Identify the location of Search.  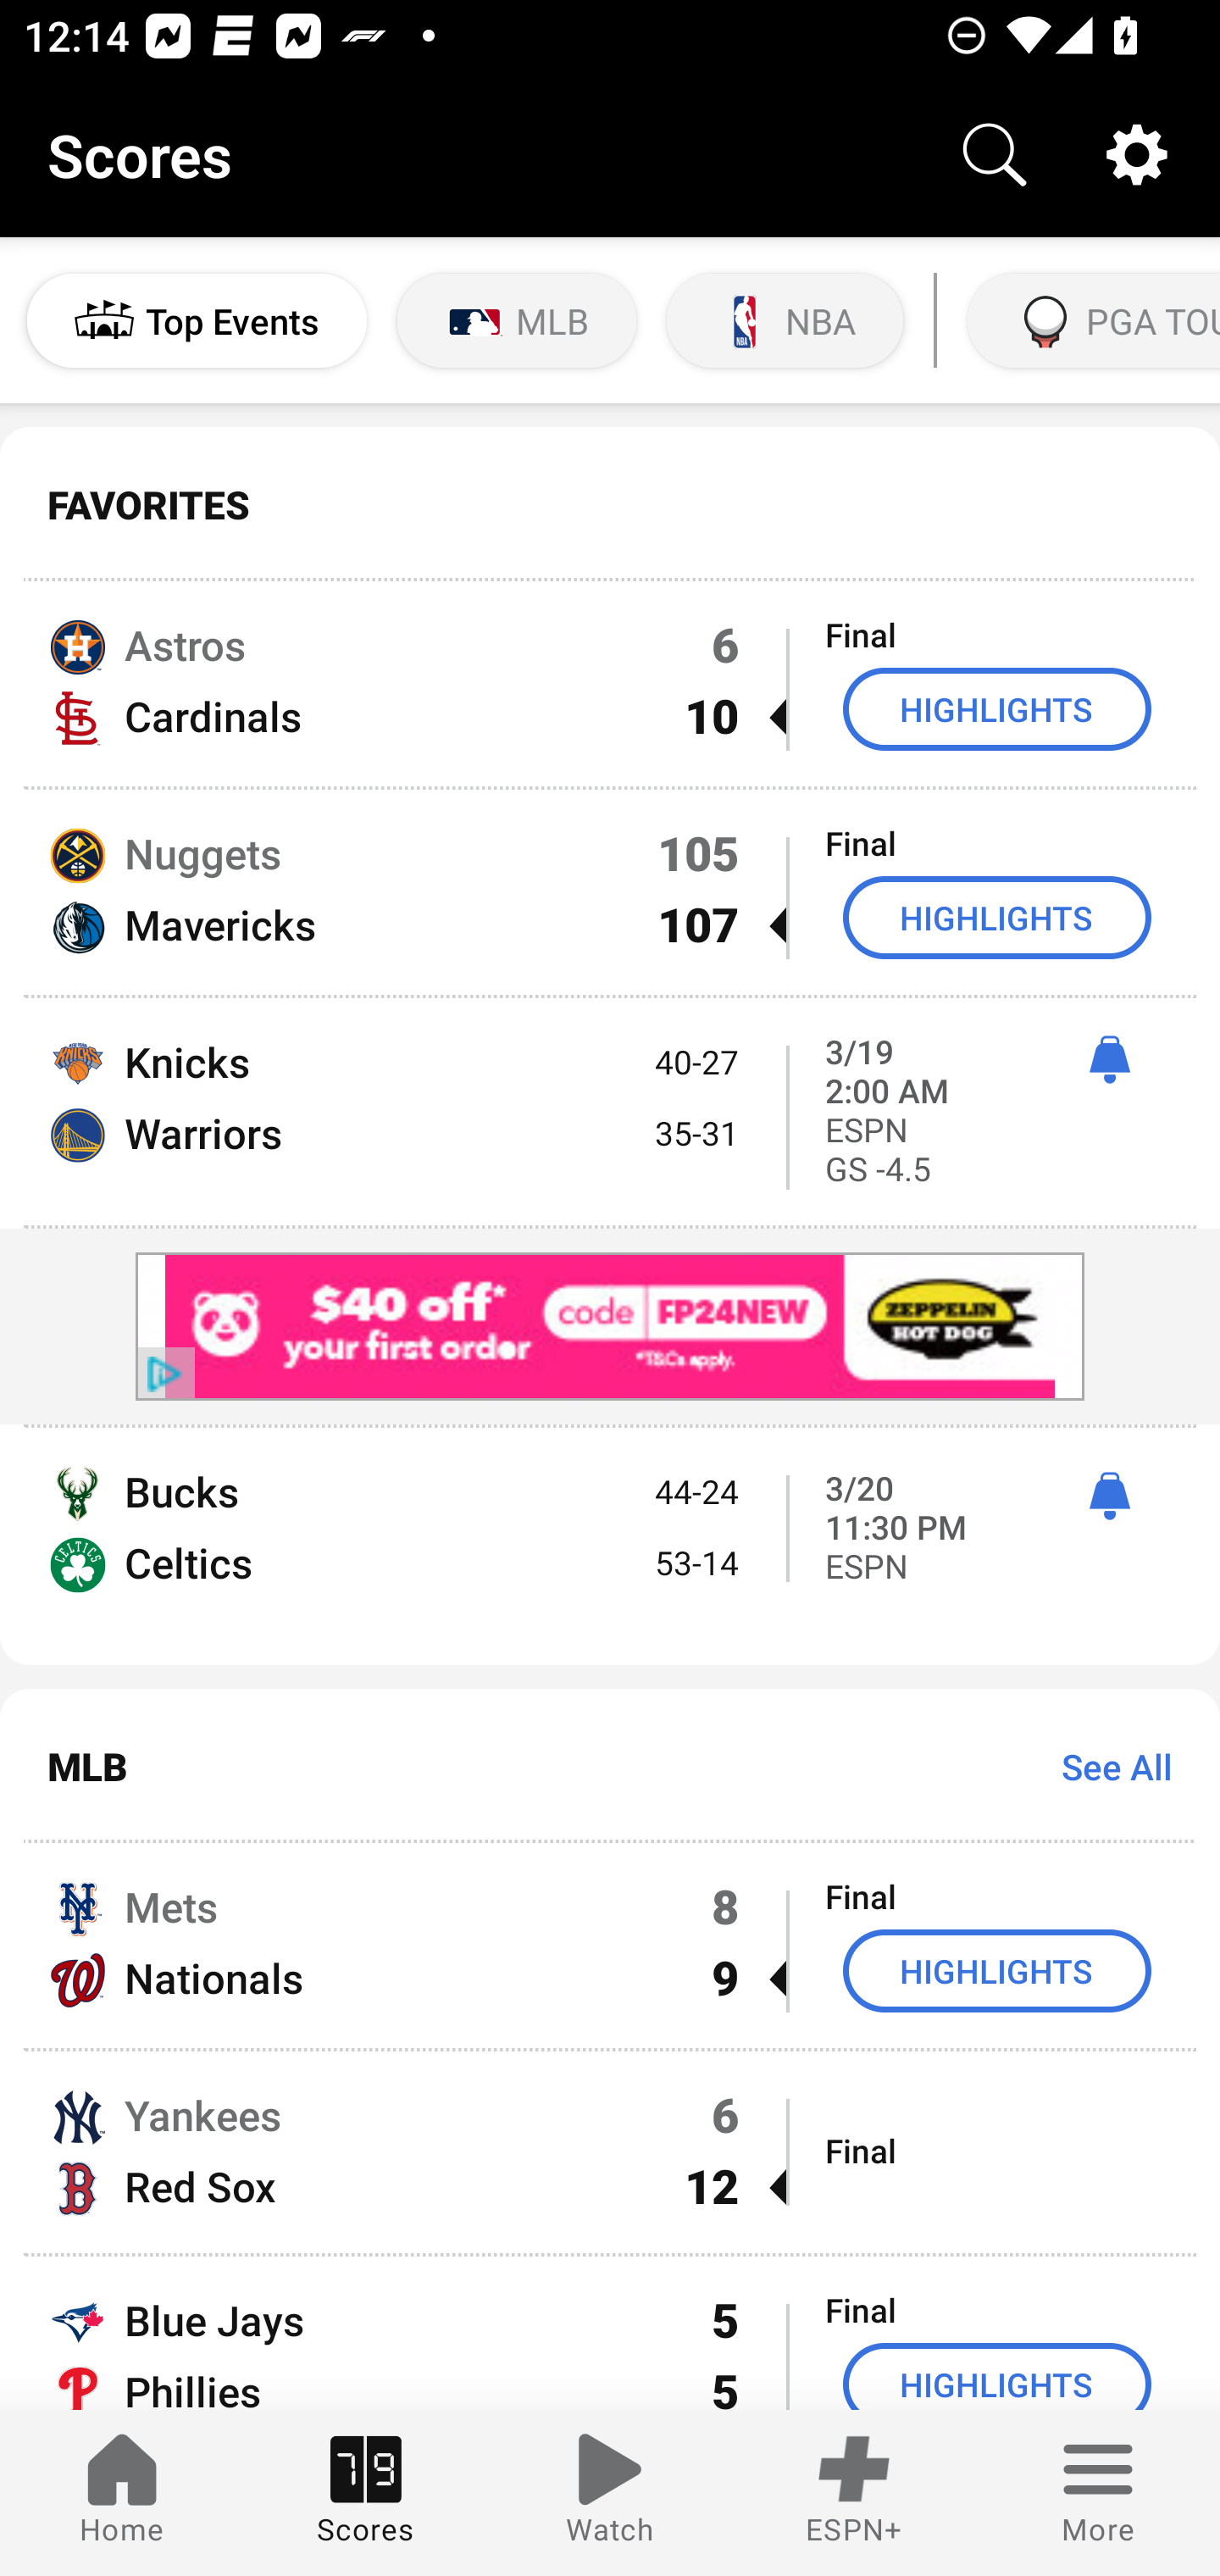
(995, 154).